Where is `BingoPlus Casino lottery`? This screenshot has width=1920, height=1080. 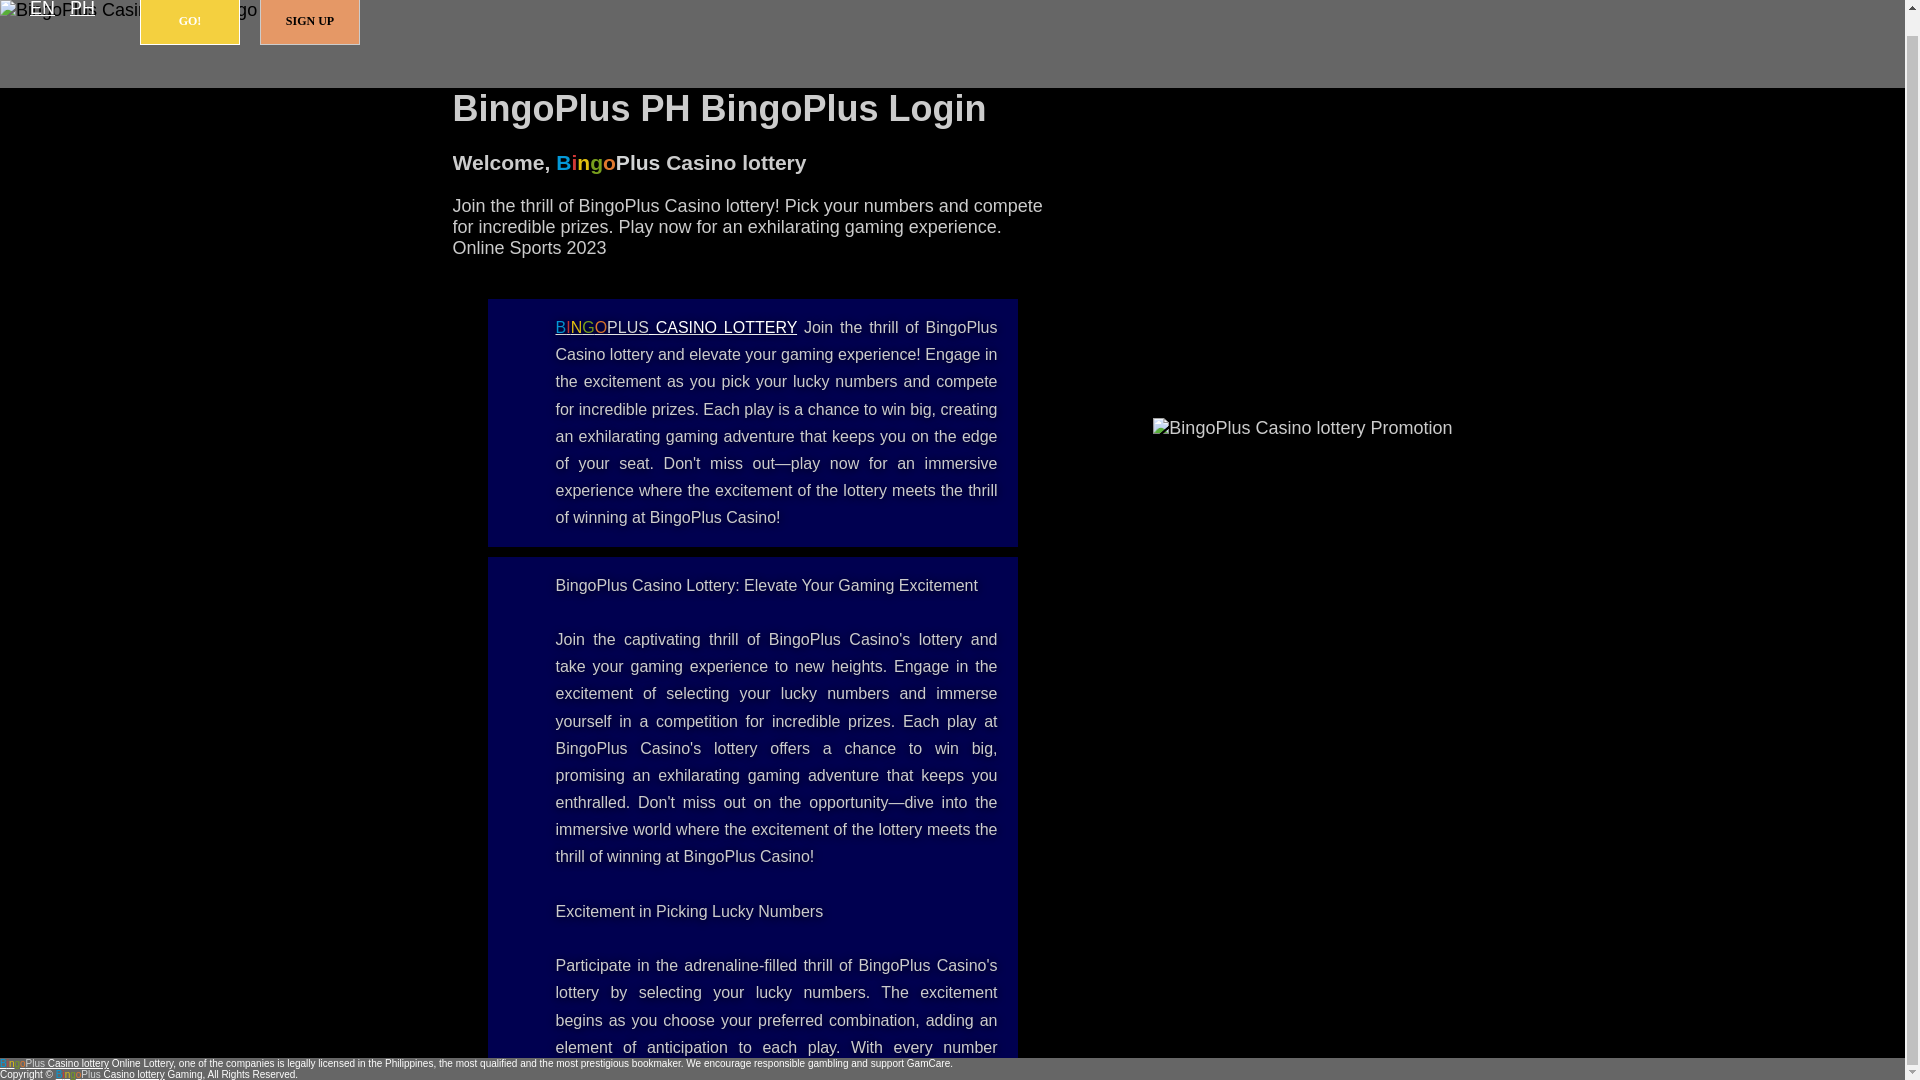
BingoPlus Casino lottery is located at coordinates (677, 326).